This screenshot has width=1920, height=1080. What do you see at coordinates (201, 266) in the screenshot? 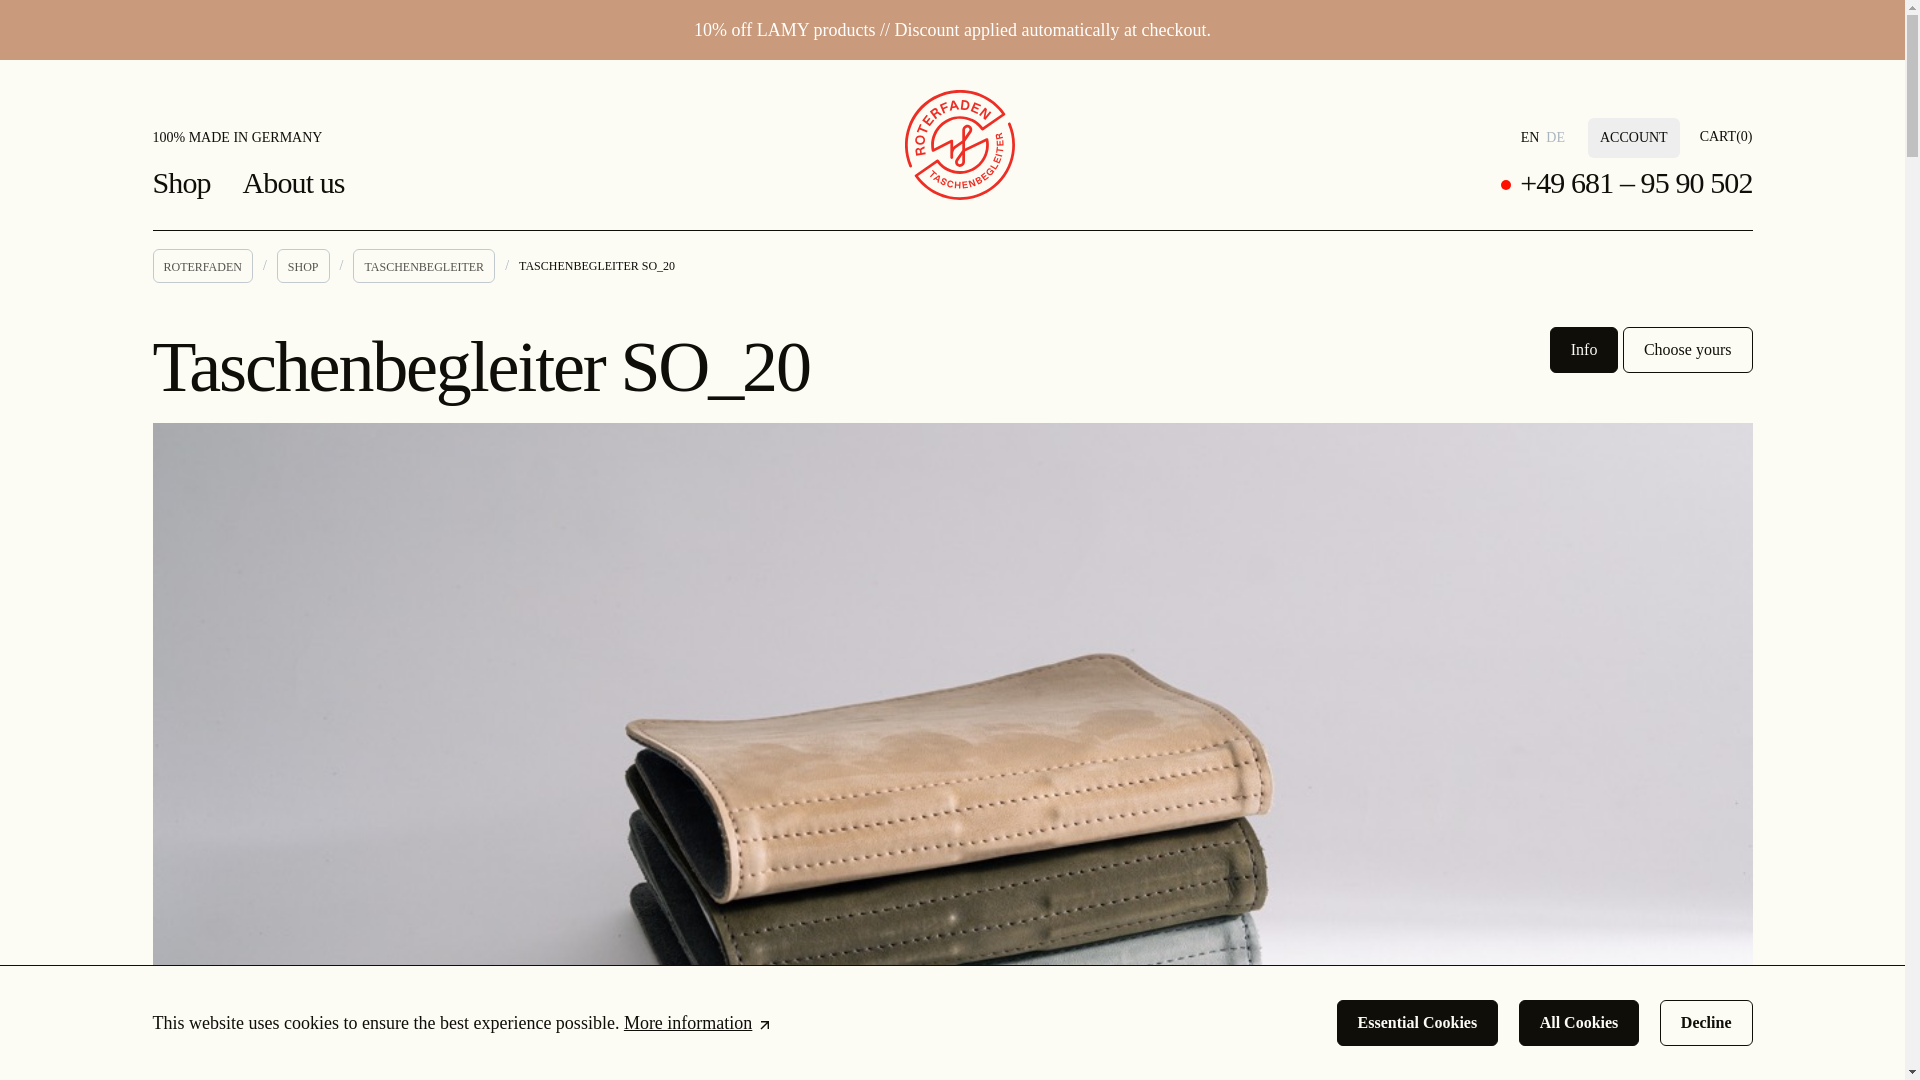
I see `ROTERFADEN` at bounding box center [201, 266].